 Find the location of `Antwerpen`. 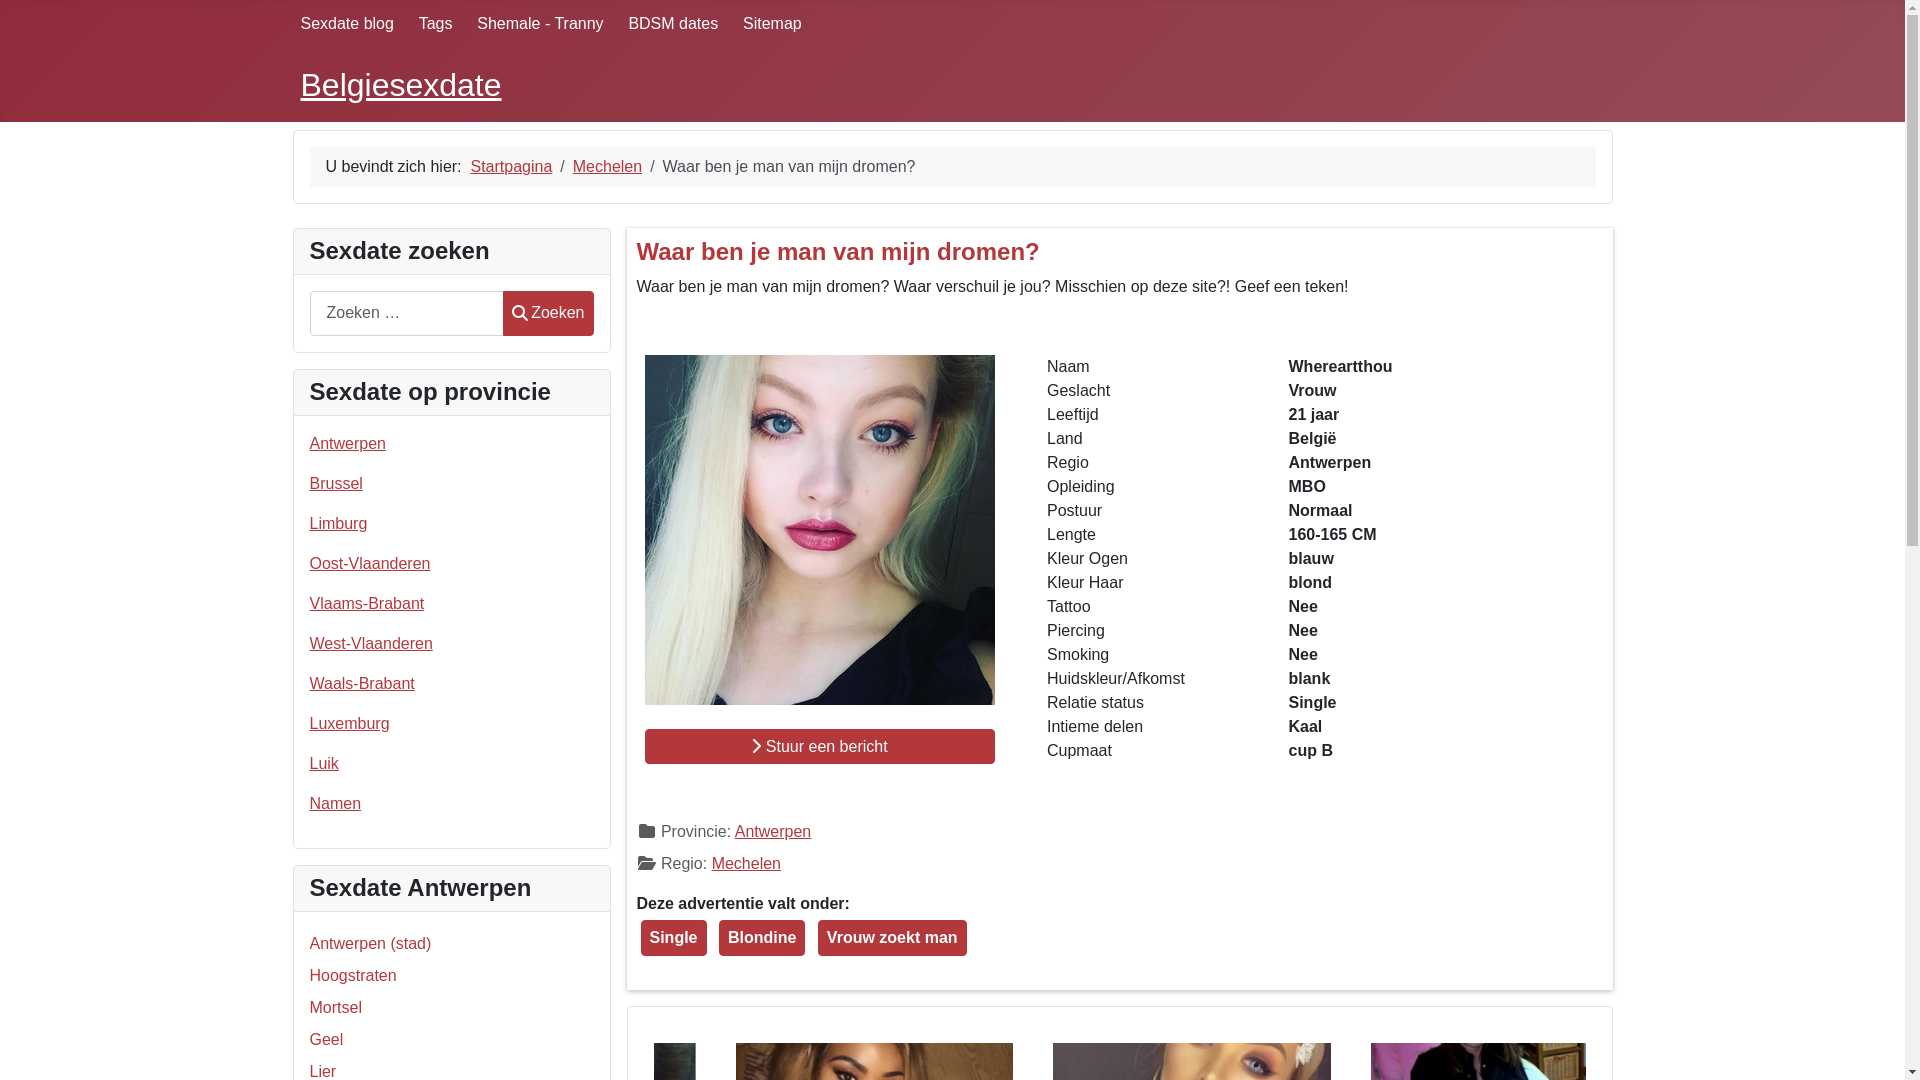

Antwerpen is located at coordinates (774, 832).